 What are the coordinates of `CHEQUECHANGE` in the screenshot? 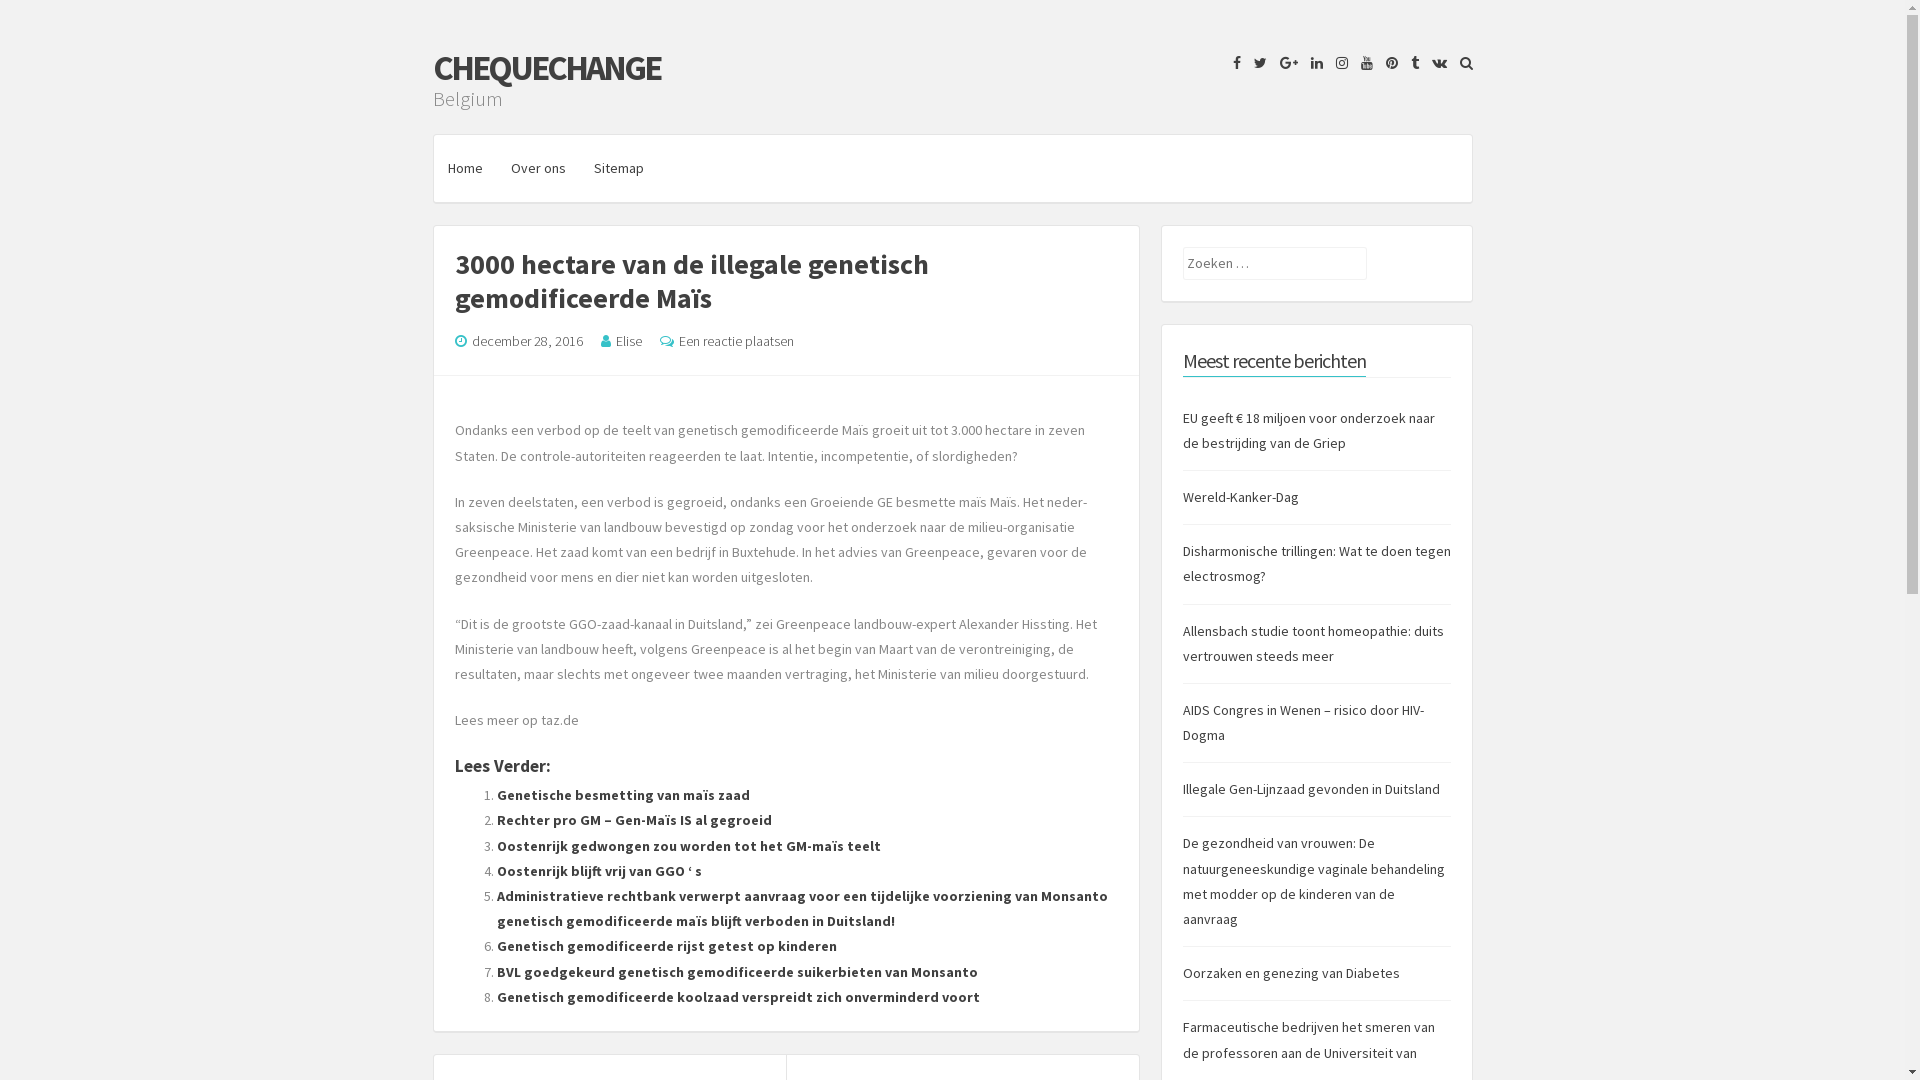 It's located at (546, 68).